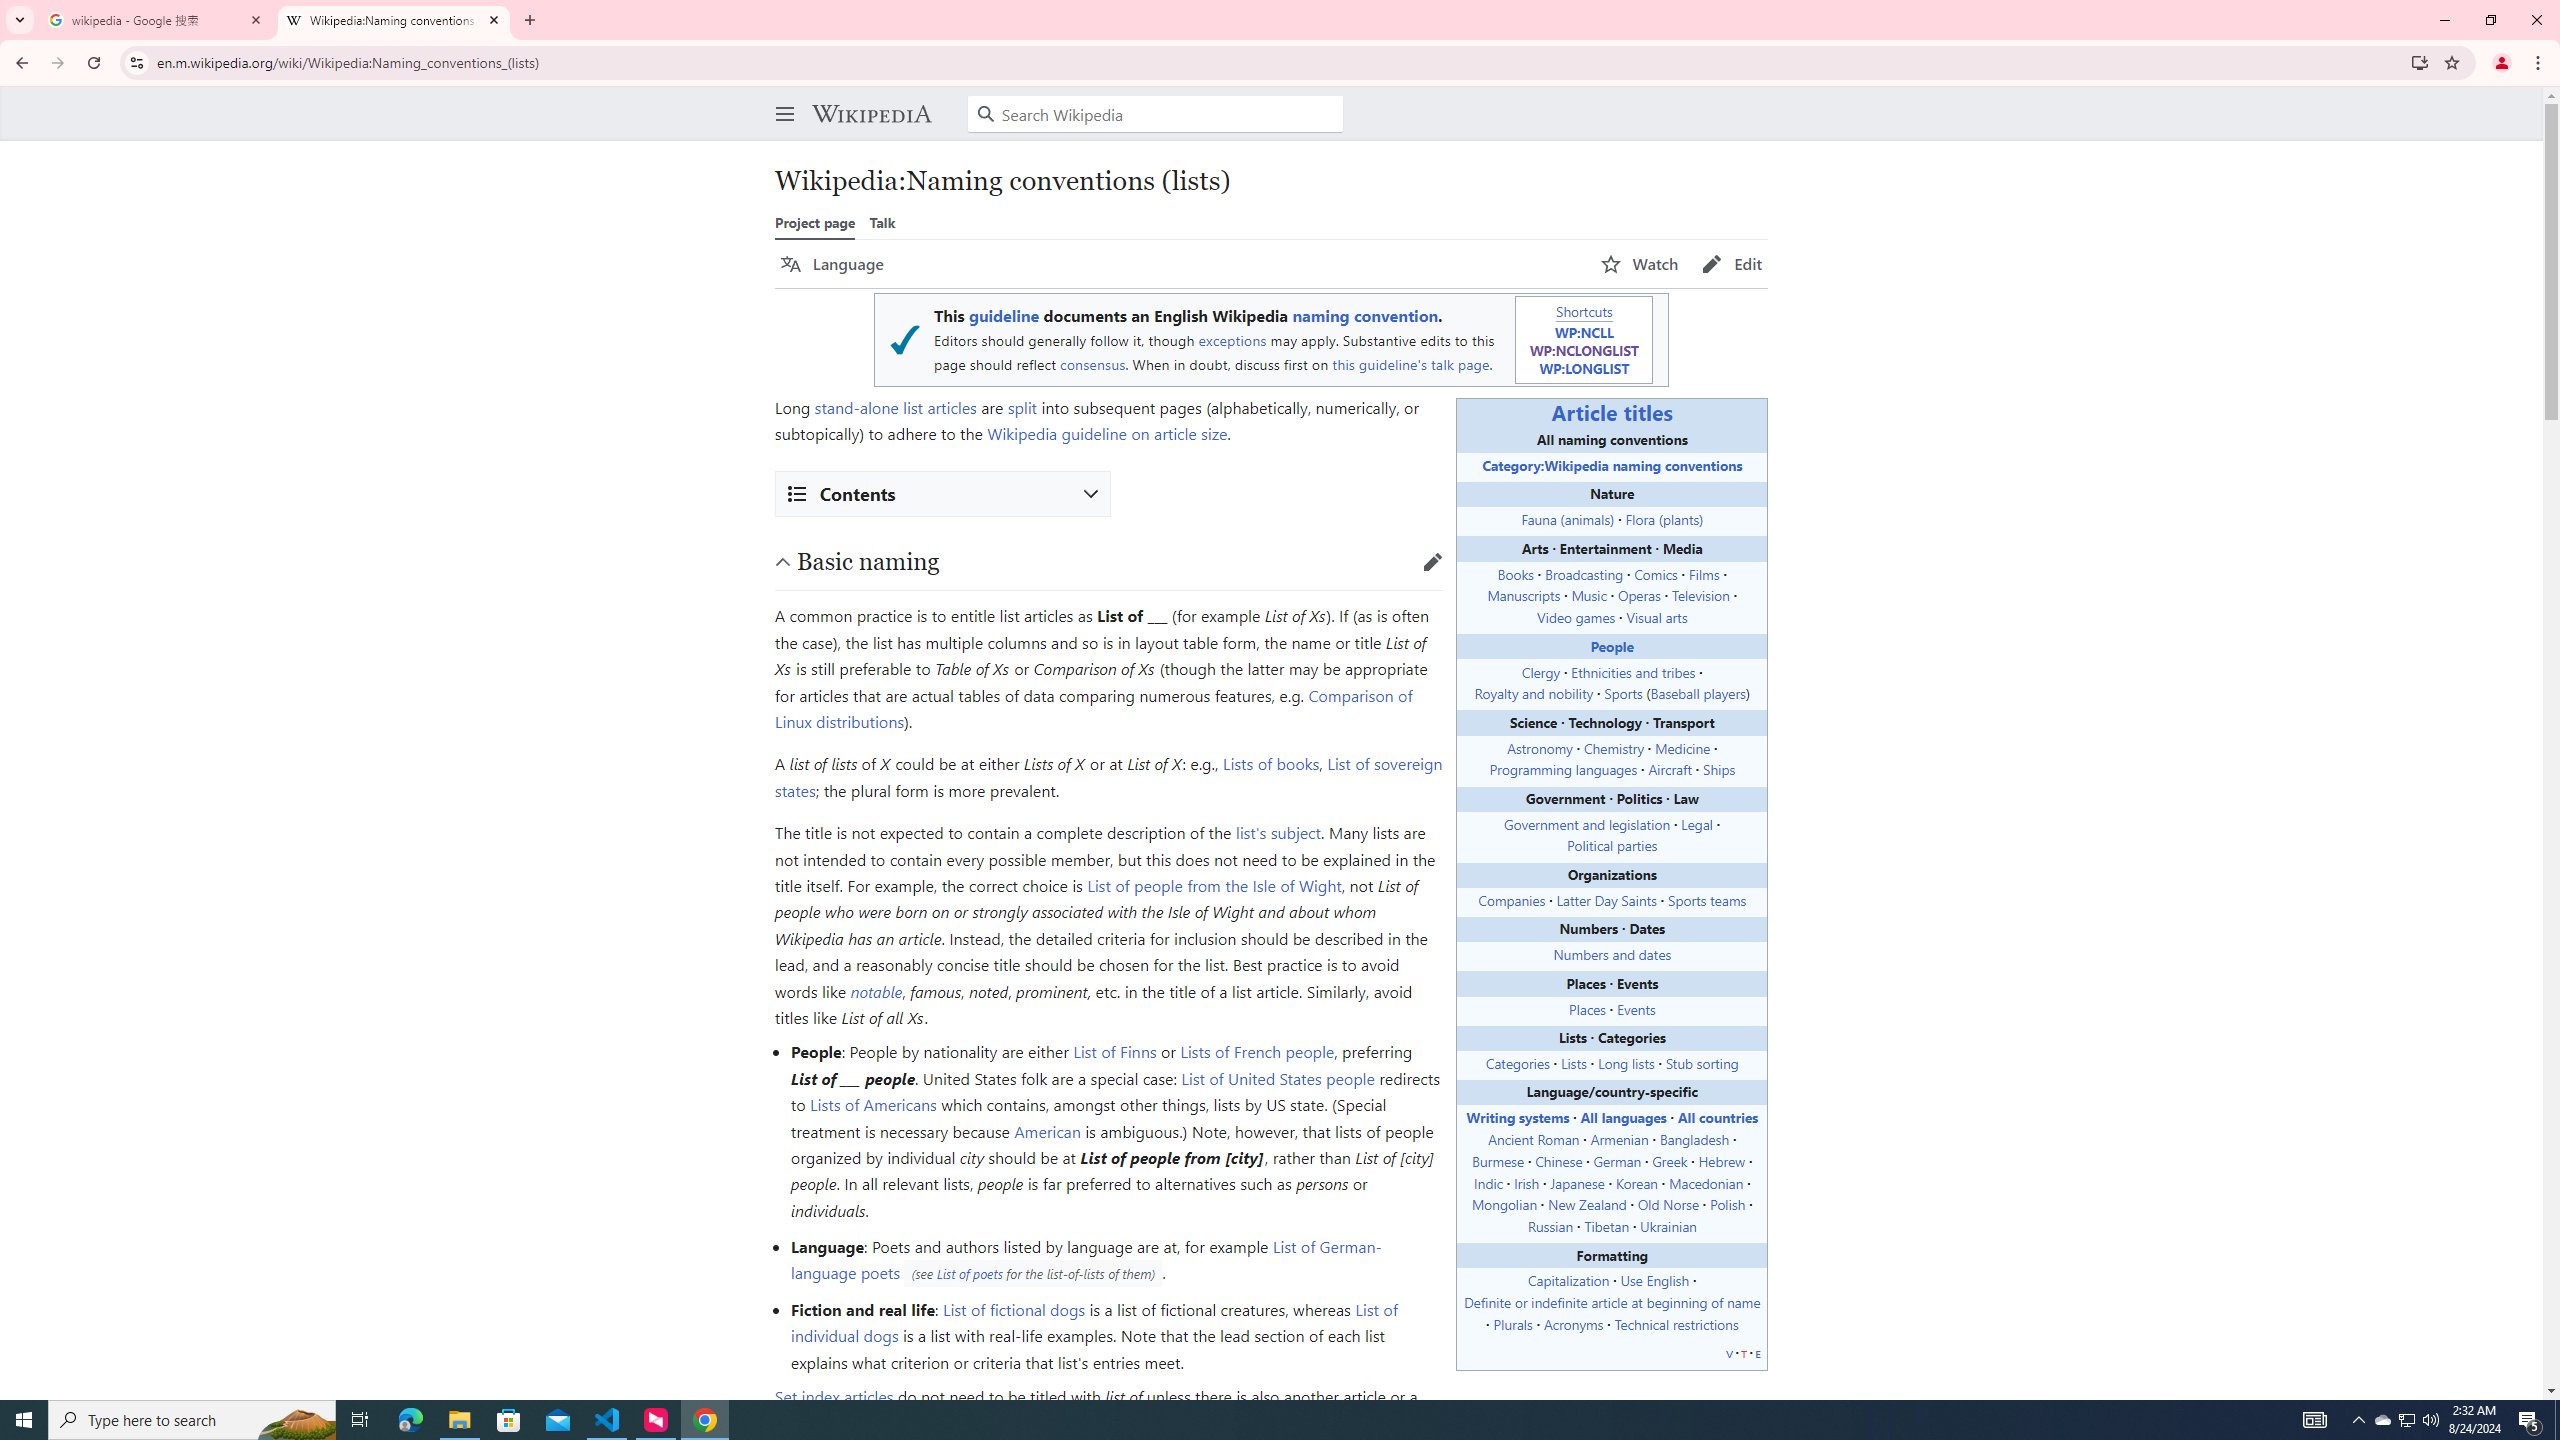 This screenshot has height=1440, width=2560. I want to click on All countries, so click(1717, 1117).